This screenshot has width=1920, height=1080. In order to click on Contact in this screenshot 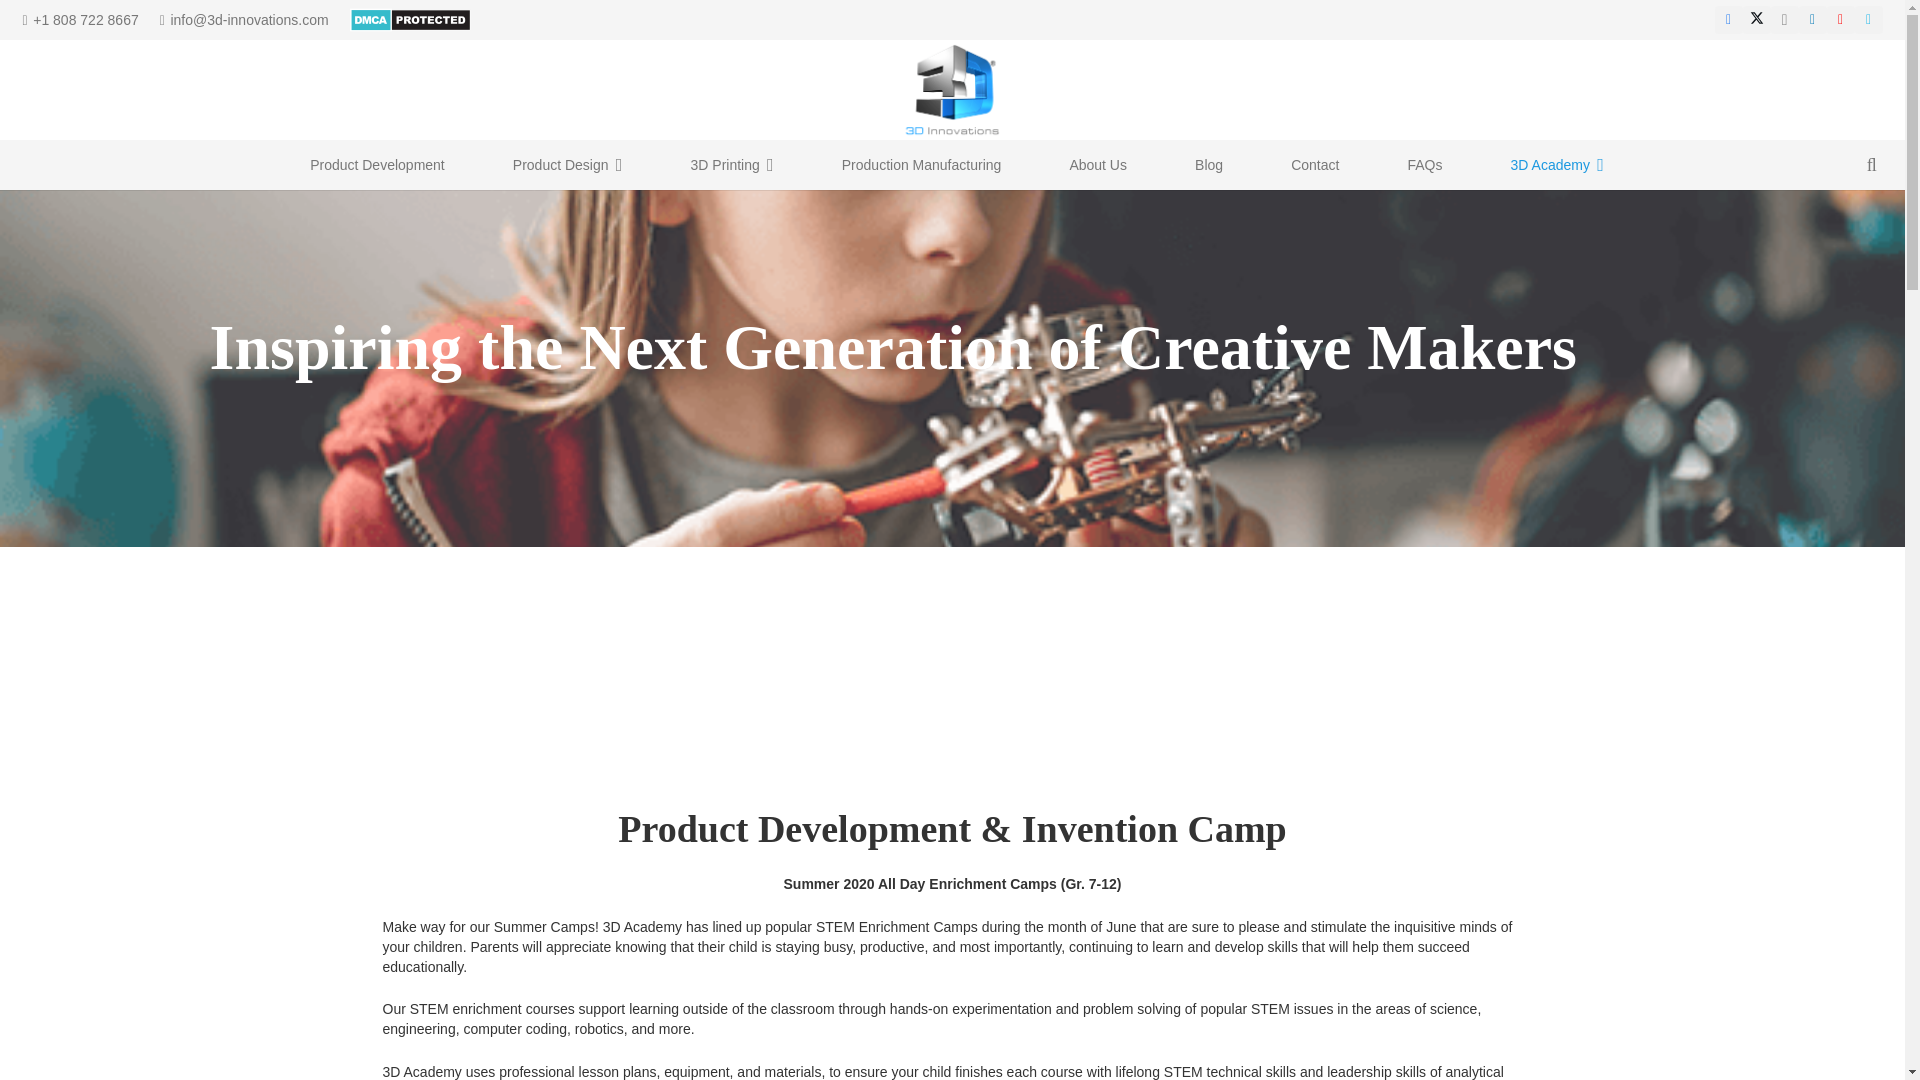, I will do `click(1314, 165)`.